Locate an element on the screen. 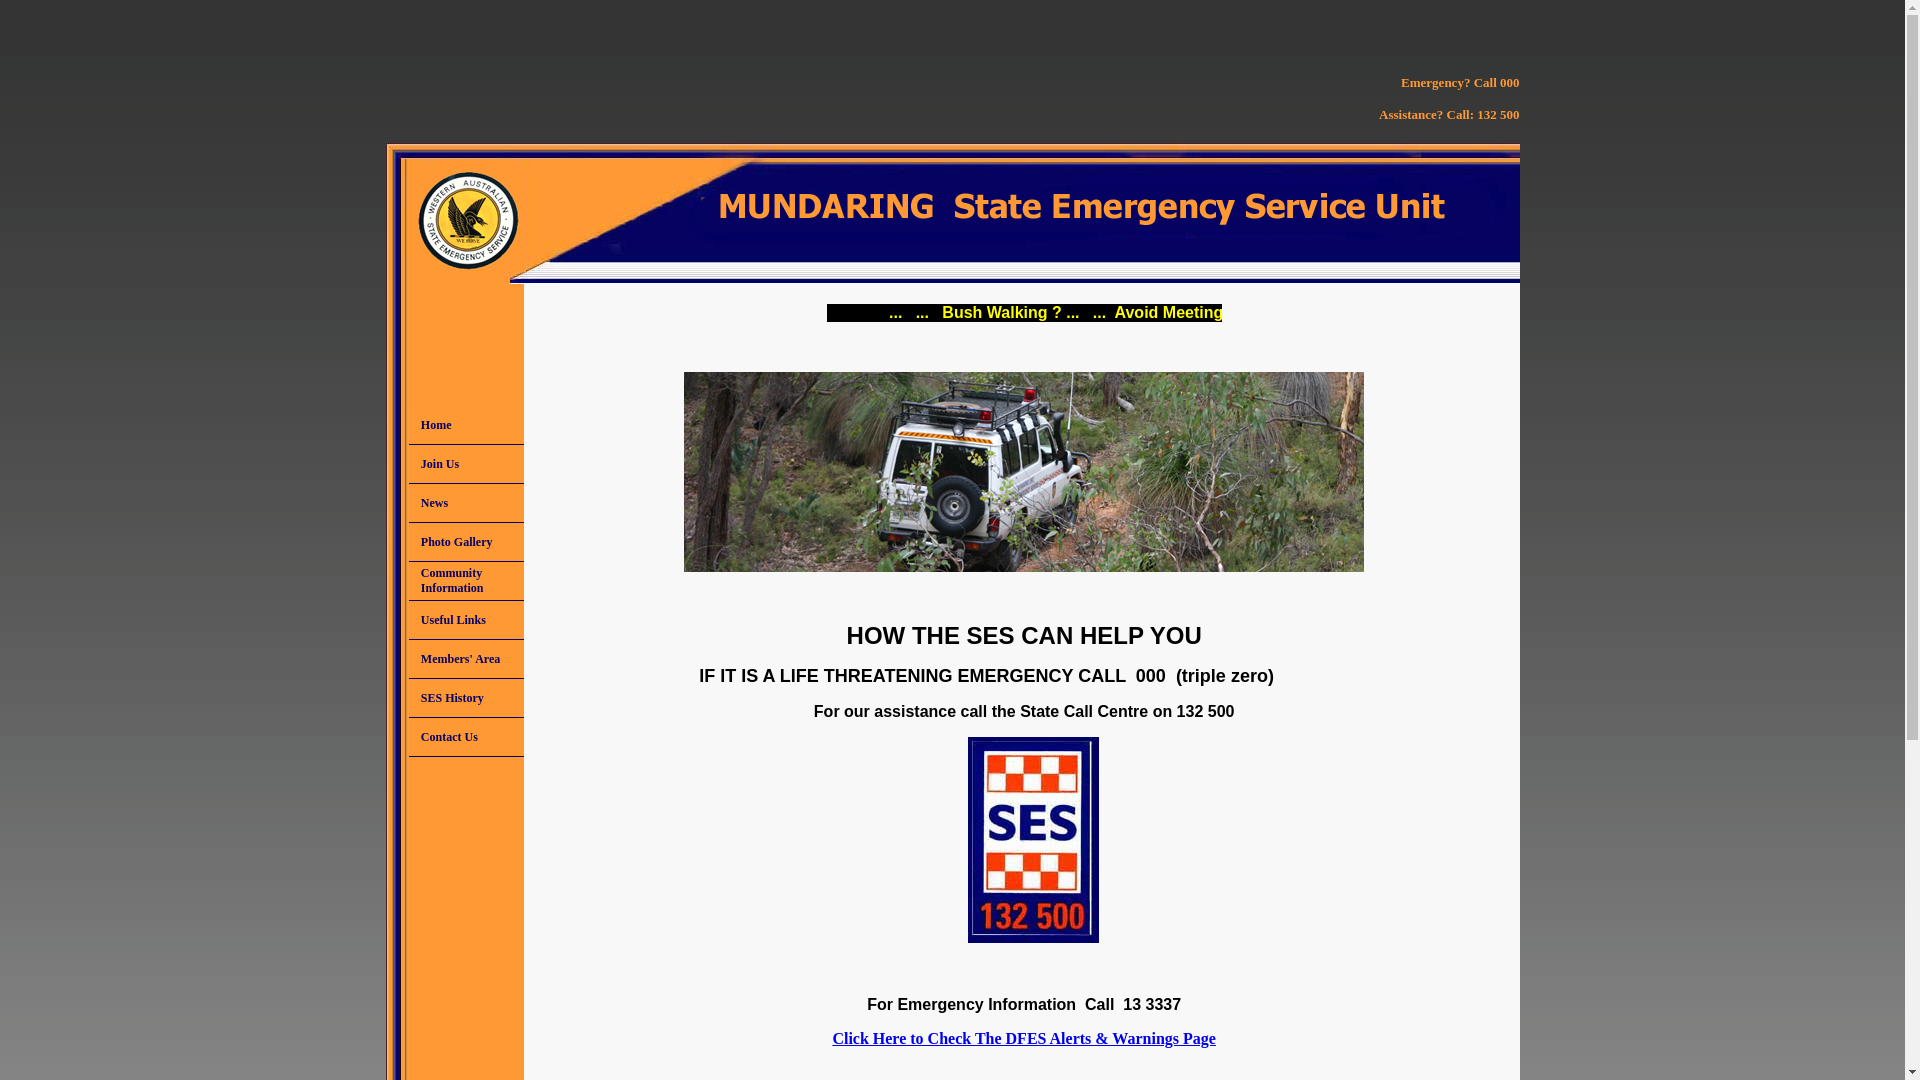 The height and width of the screenshot is (1080, 1920). Home is located at coordinates (466, 425).